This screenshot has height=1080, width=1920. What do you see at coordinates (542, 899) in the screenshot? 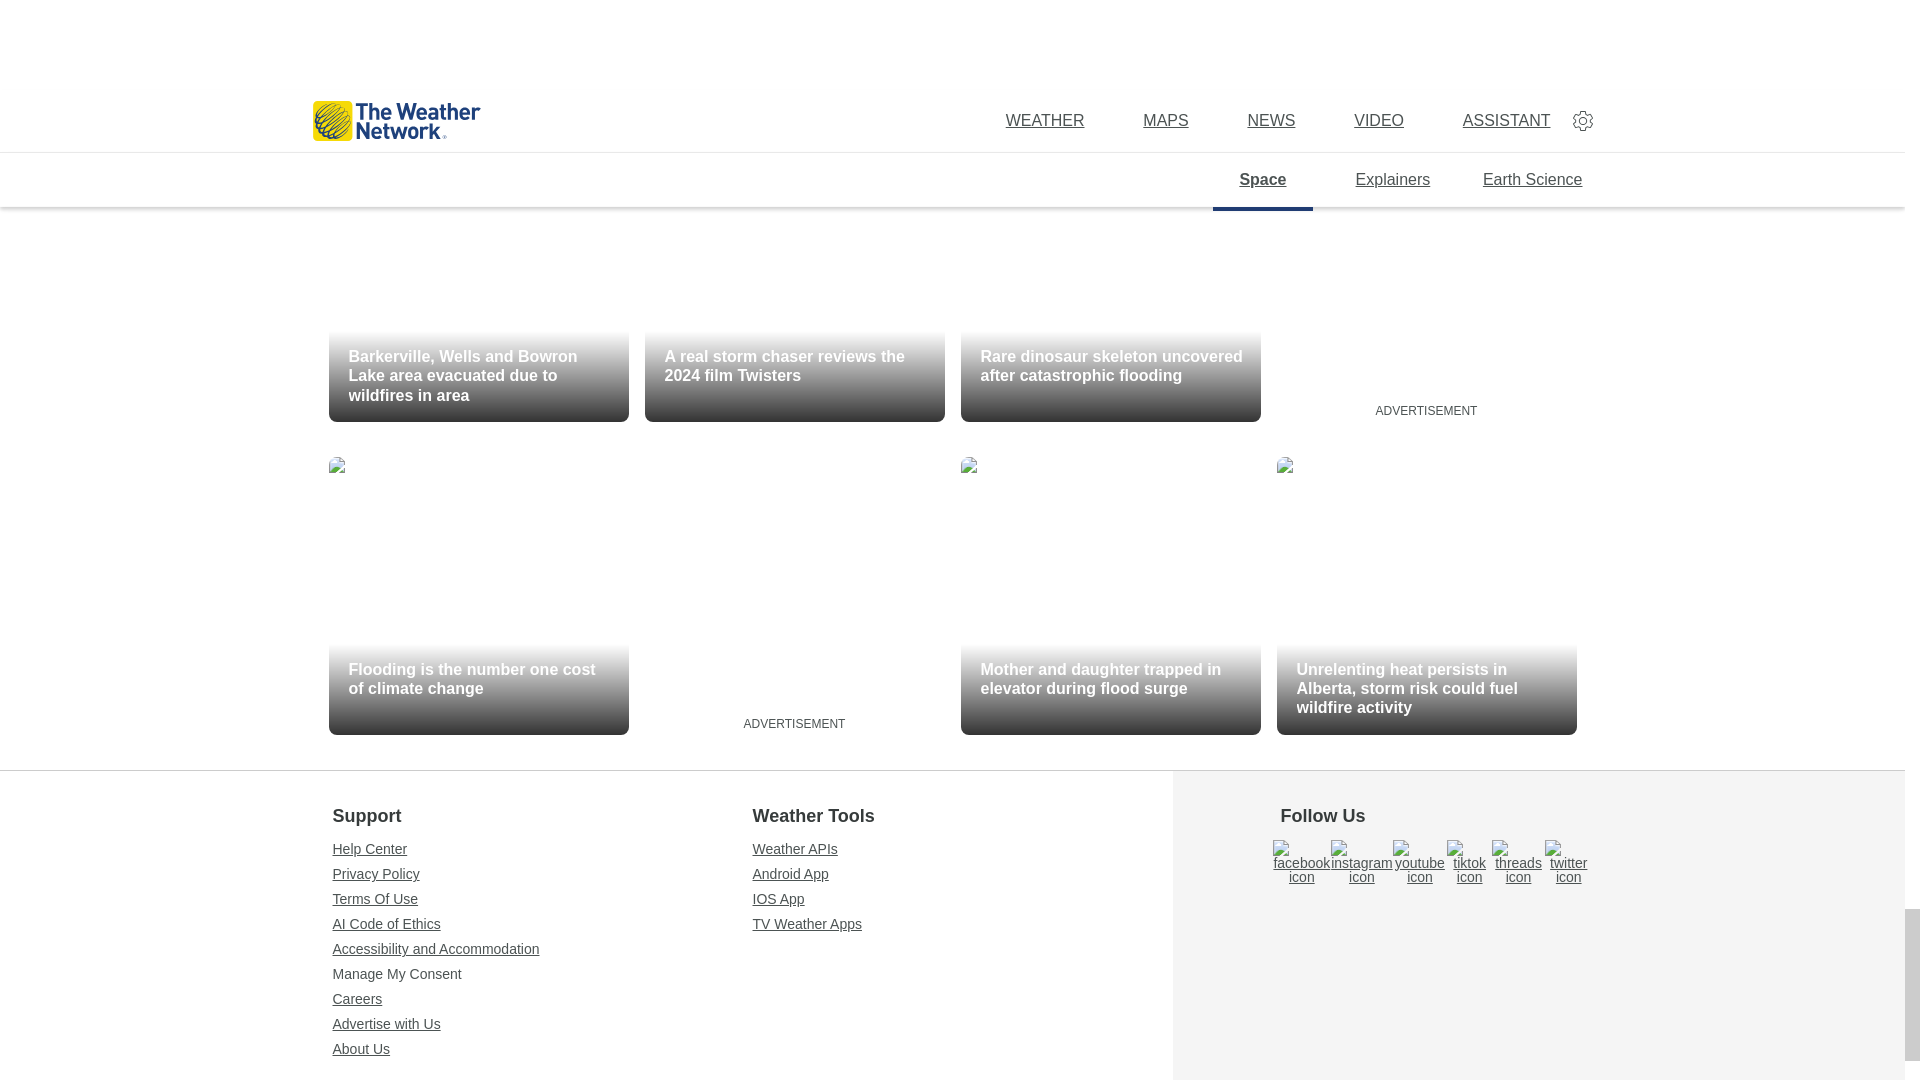
I see `Terms Of Use` at bounding box center [542, 899].